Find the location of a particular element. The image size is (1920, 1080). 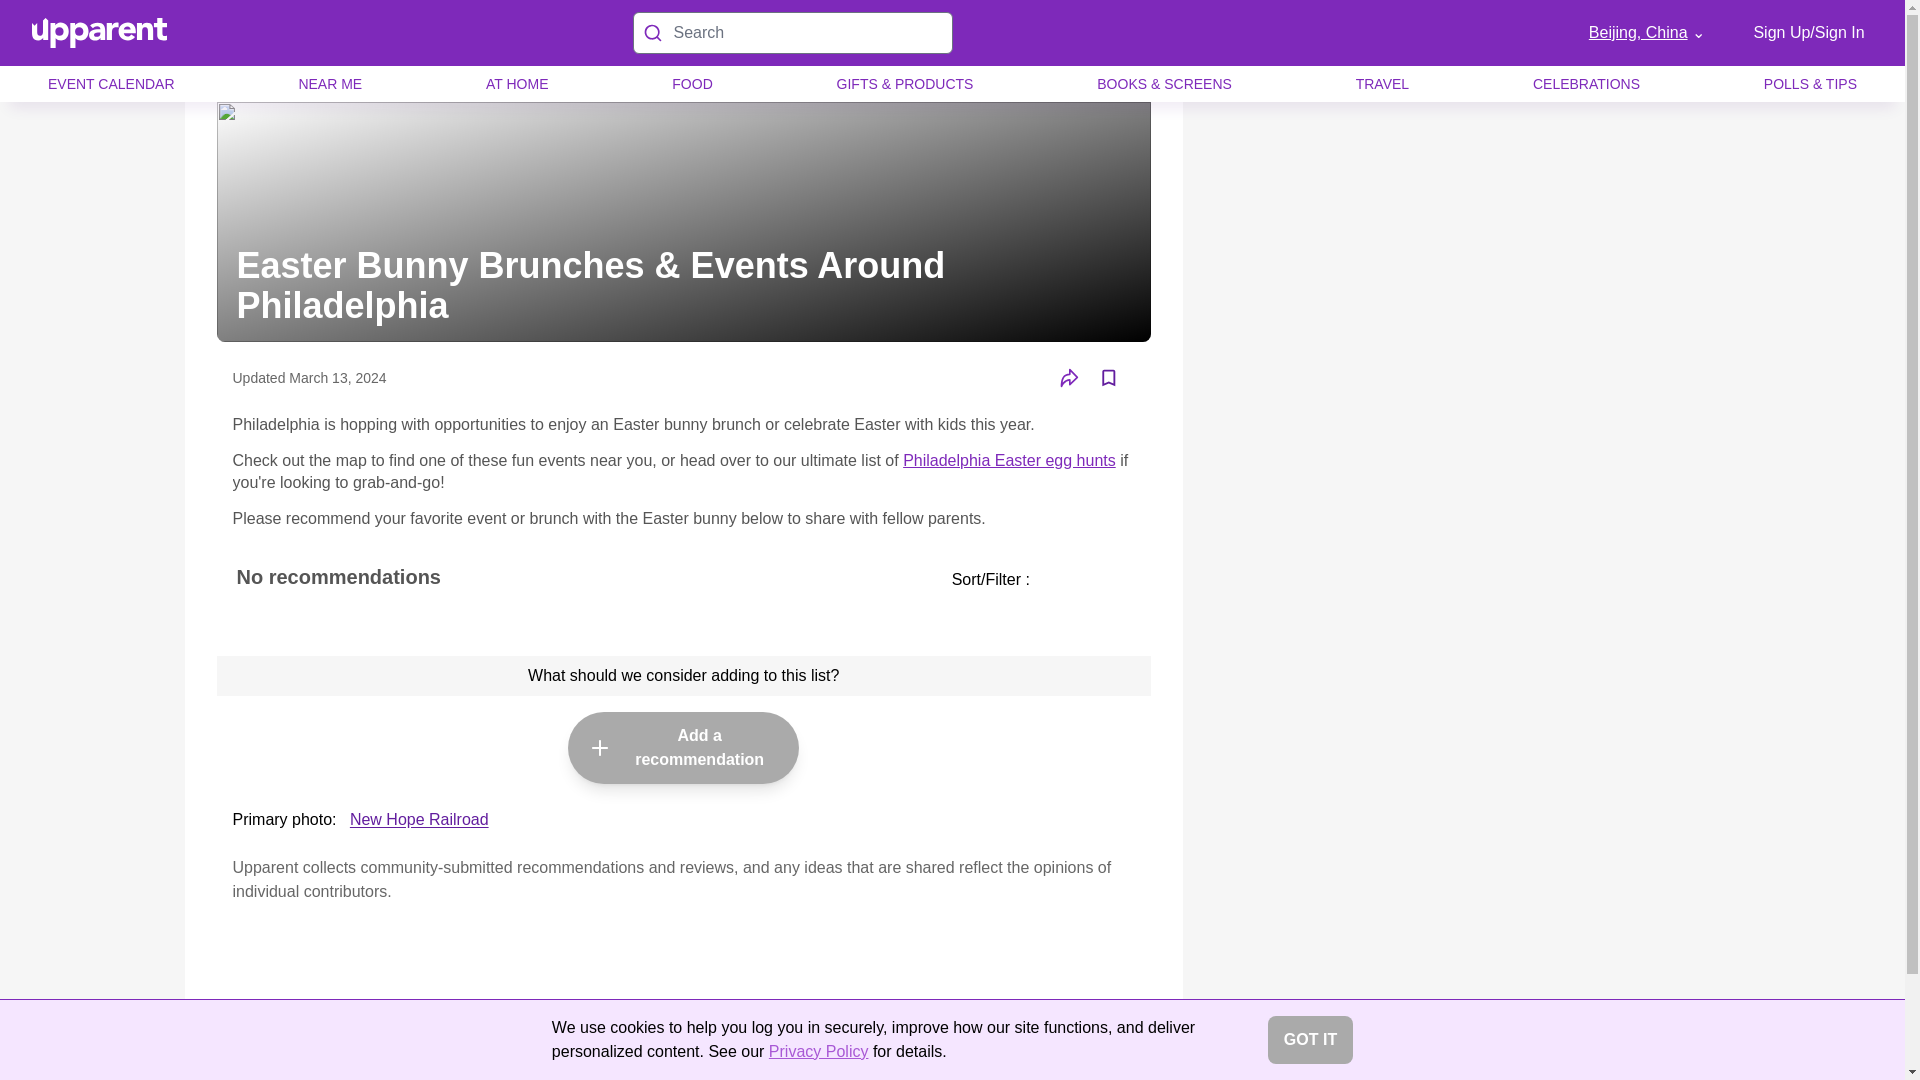

New Recommendation is located at coordinates (600, 748).